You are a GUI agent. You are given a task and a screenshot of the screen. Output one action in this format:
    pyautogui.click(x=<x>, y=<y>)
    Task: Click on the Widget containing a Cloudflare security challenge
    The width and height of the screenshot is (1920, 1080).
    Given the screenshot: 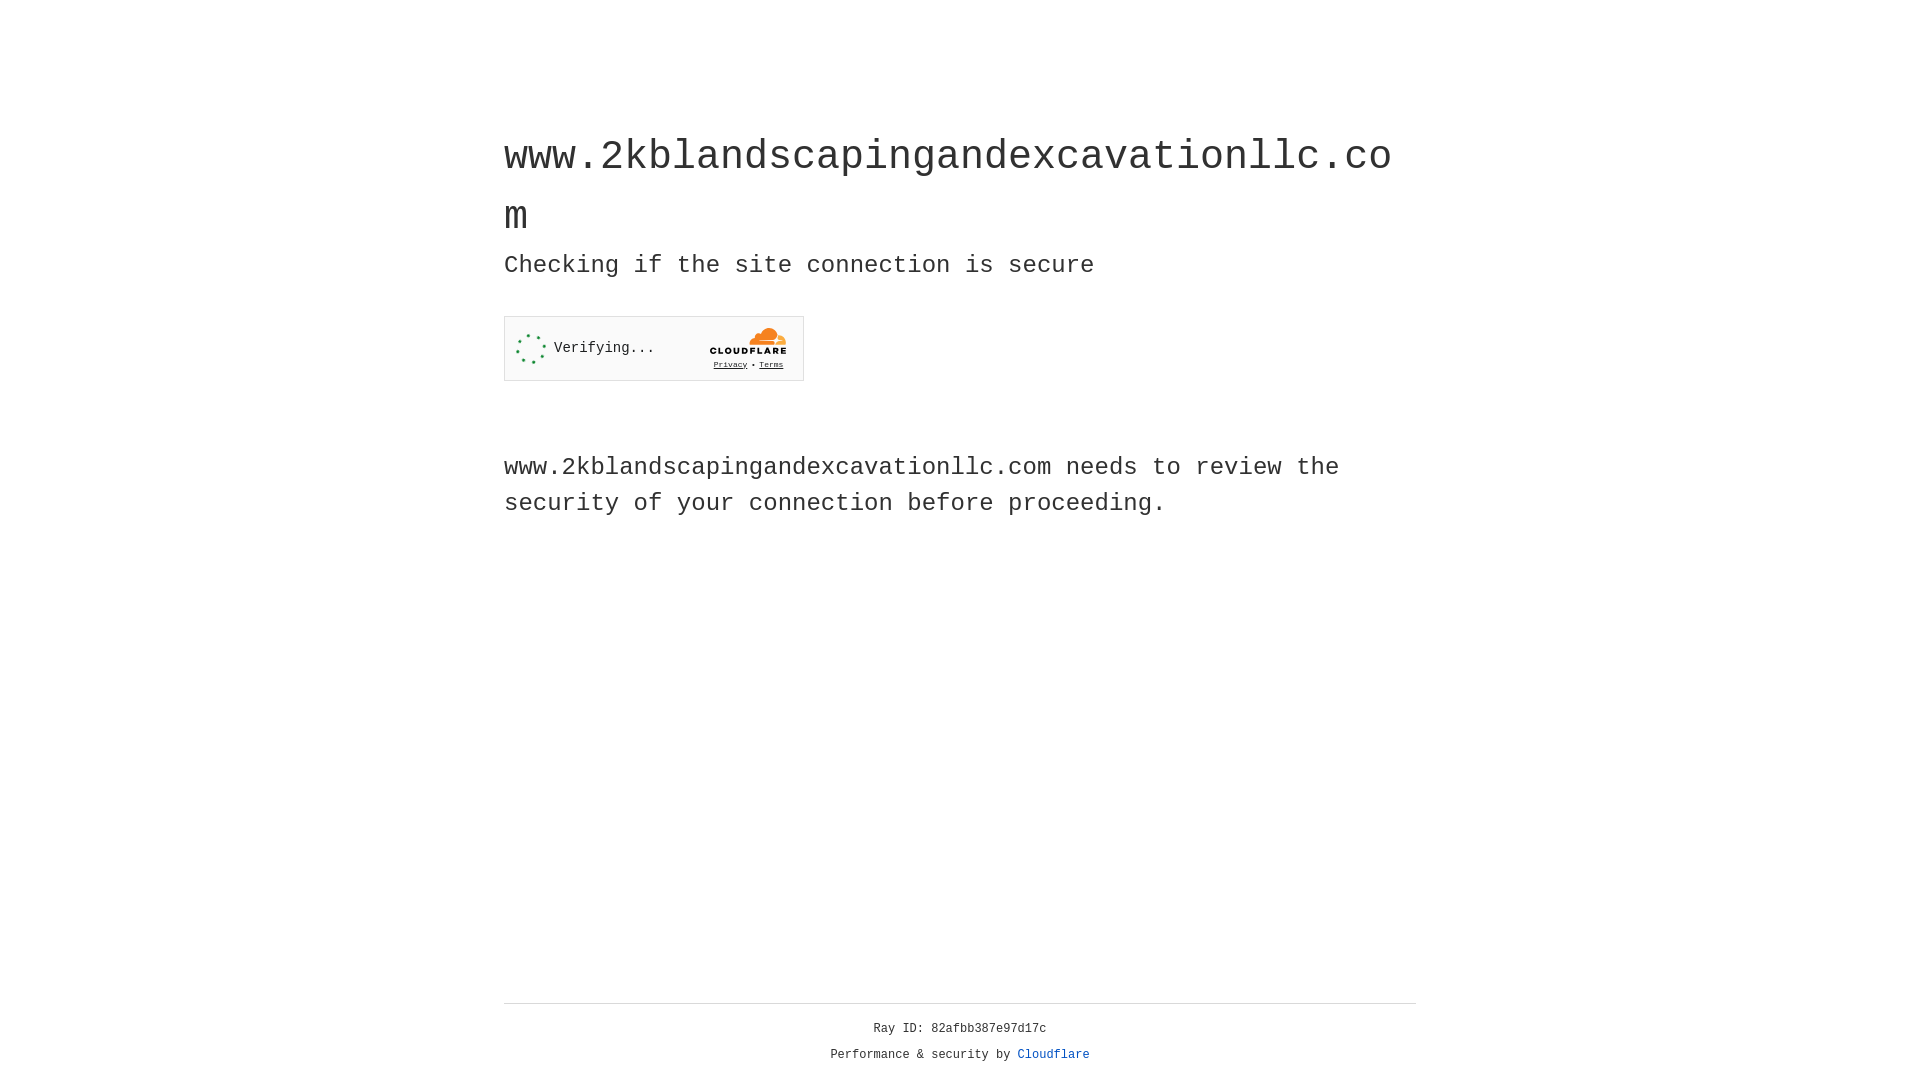 What is the action you would take?
    pyautogui.click(x=654, y=348)
    